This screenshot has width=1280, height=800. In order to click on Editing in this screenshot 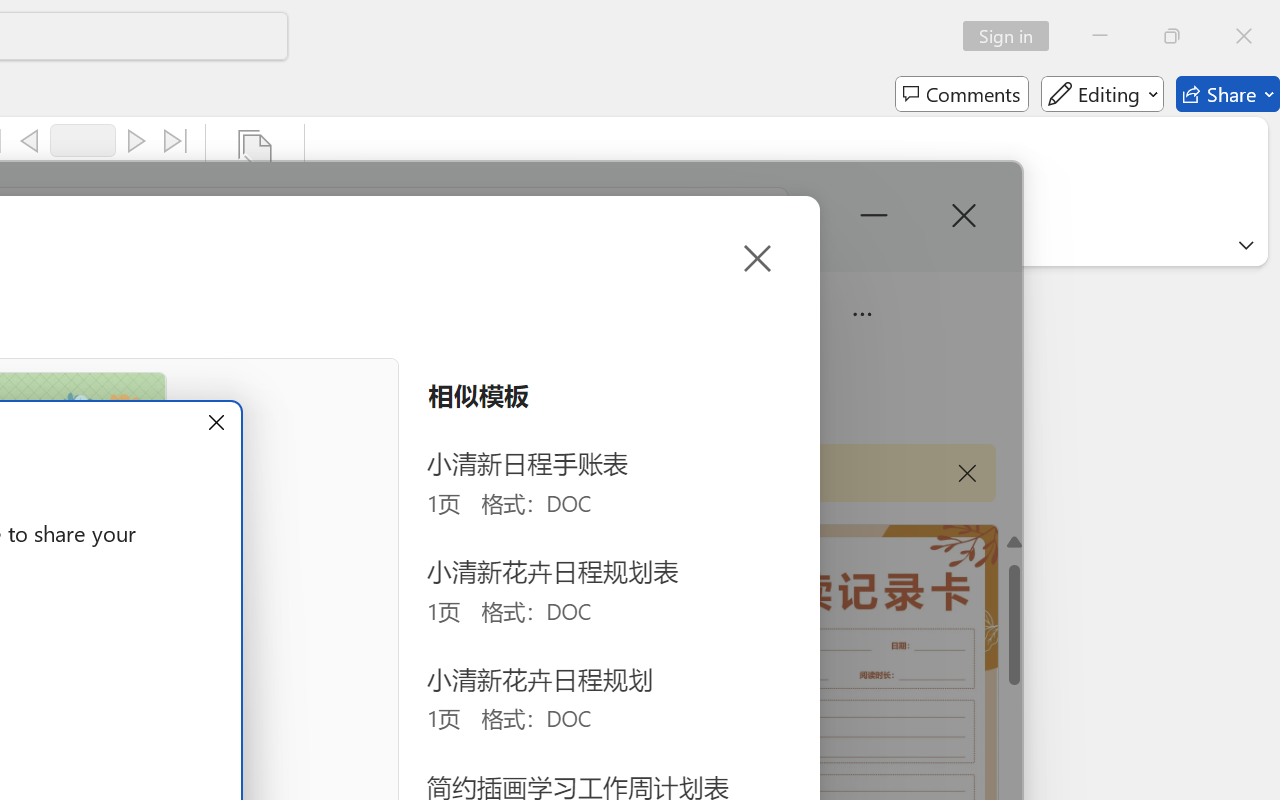, I will do `click(1102, 94)`.